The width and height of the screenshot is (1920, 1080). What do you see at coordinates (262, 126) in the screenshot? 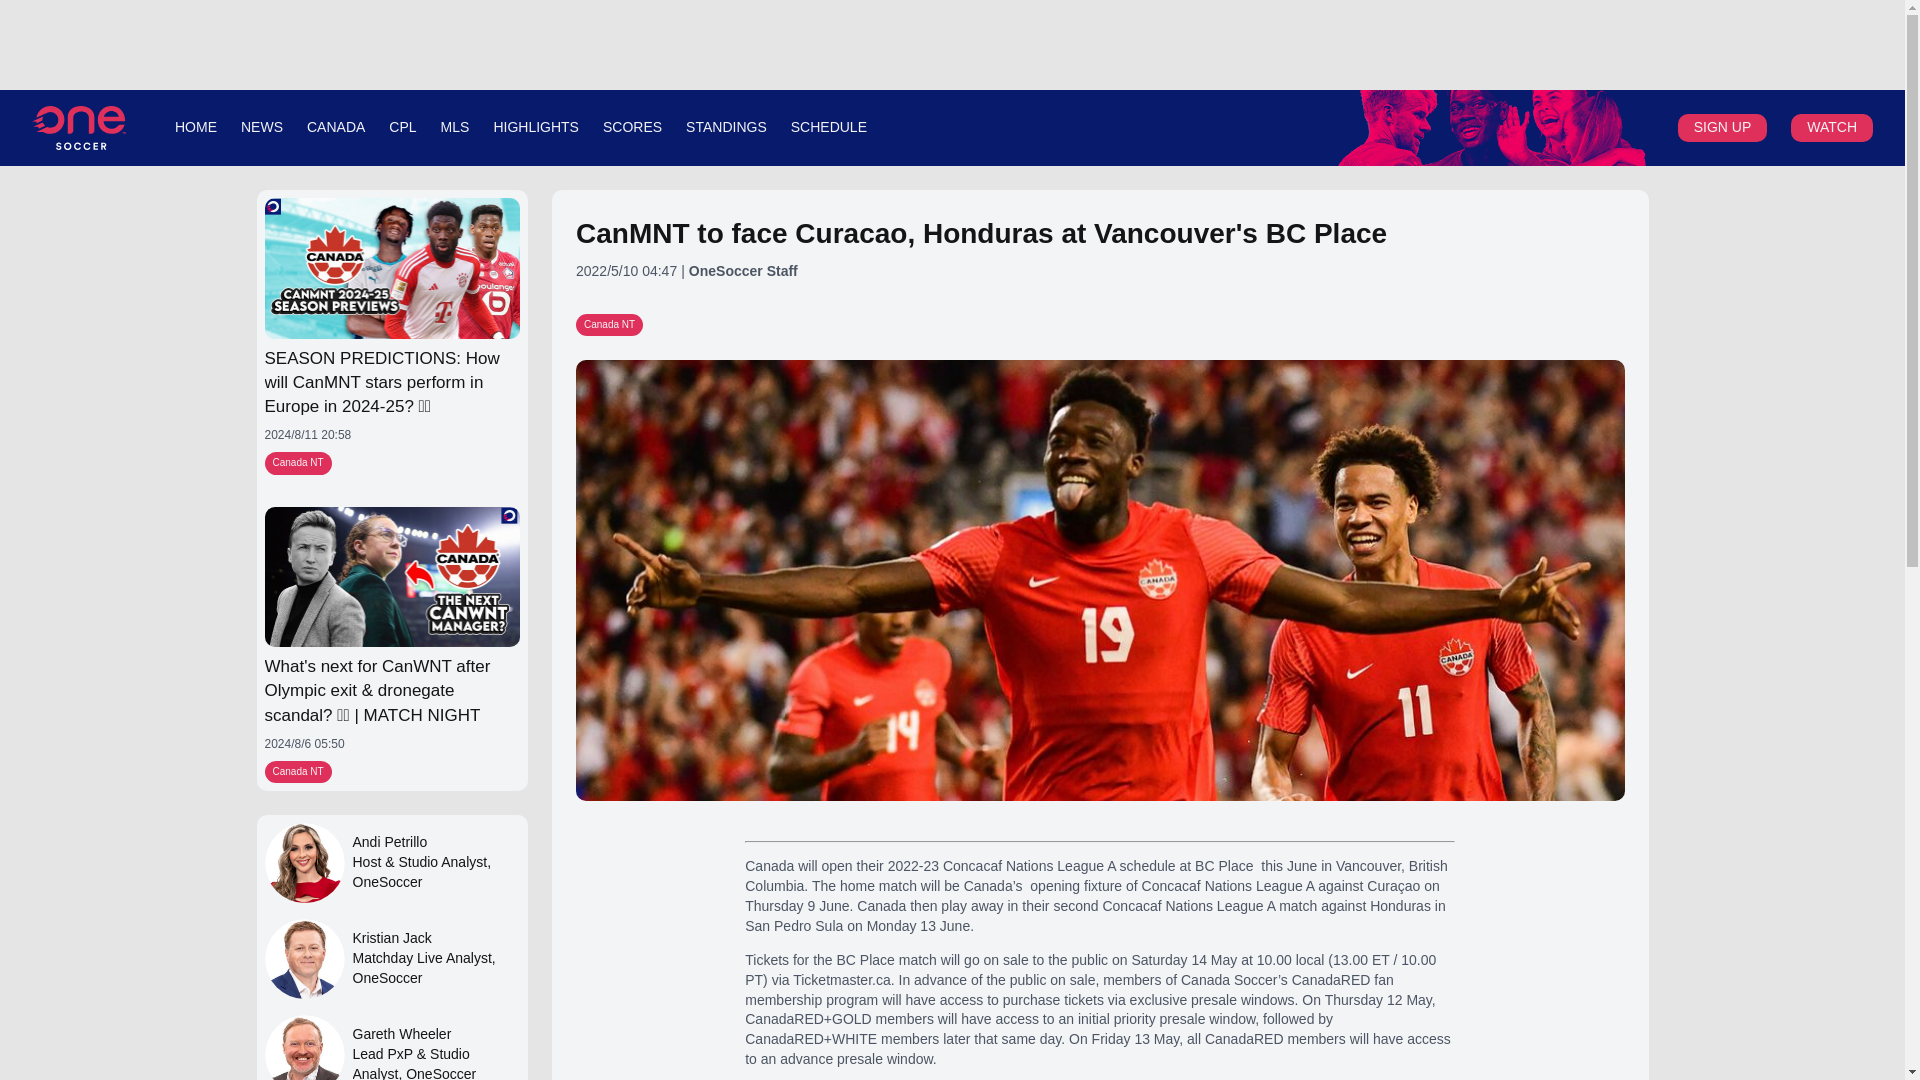
I see `NEWS` at bounding box center [262, 126].